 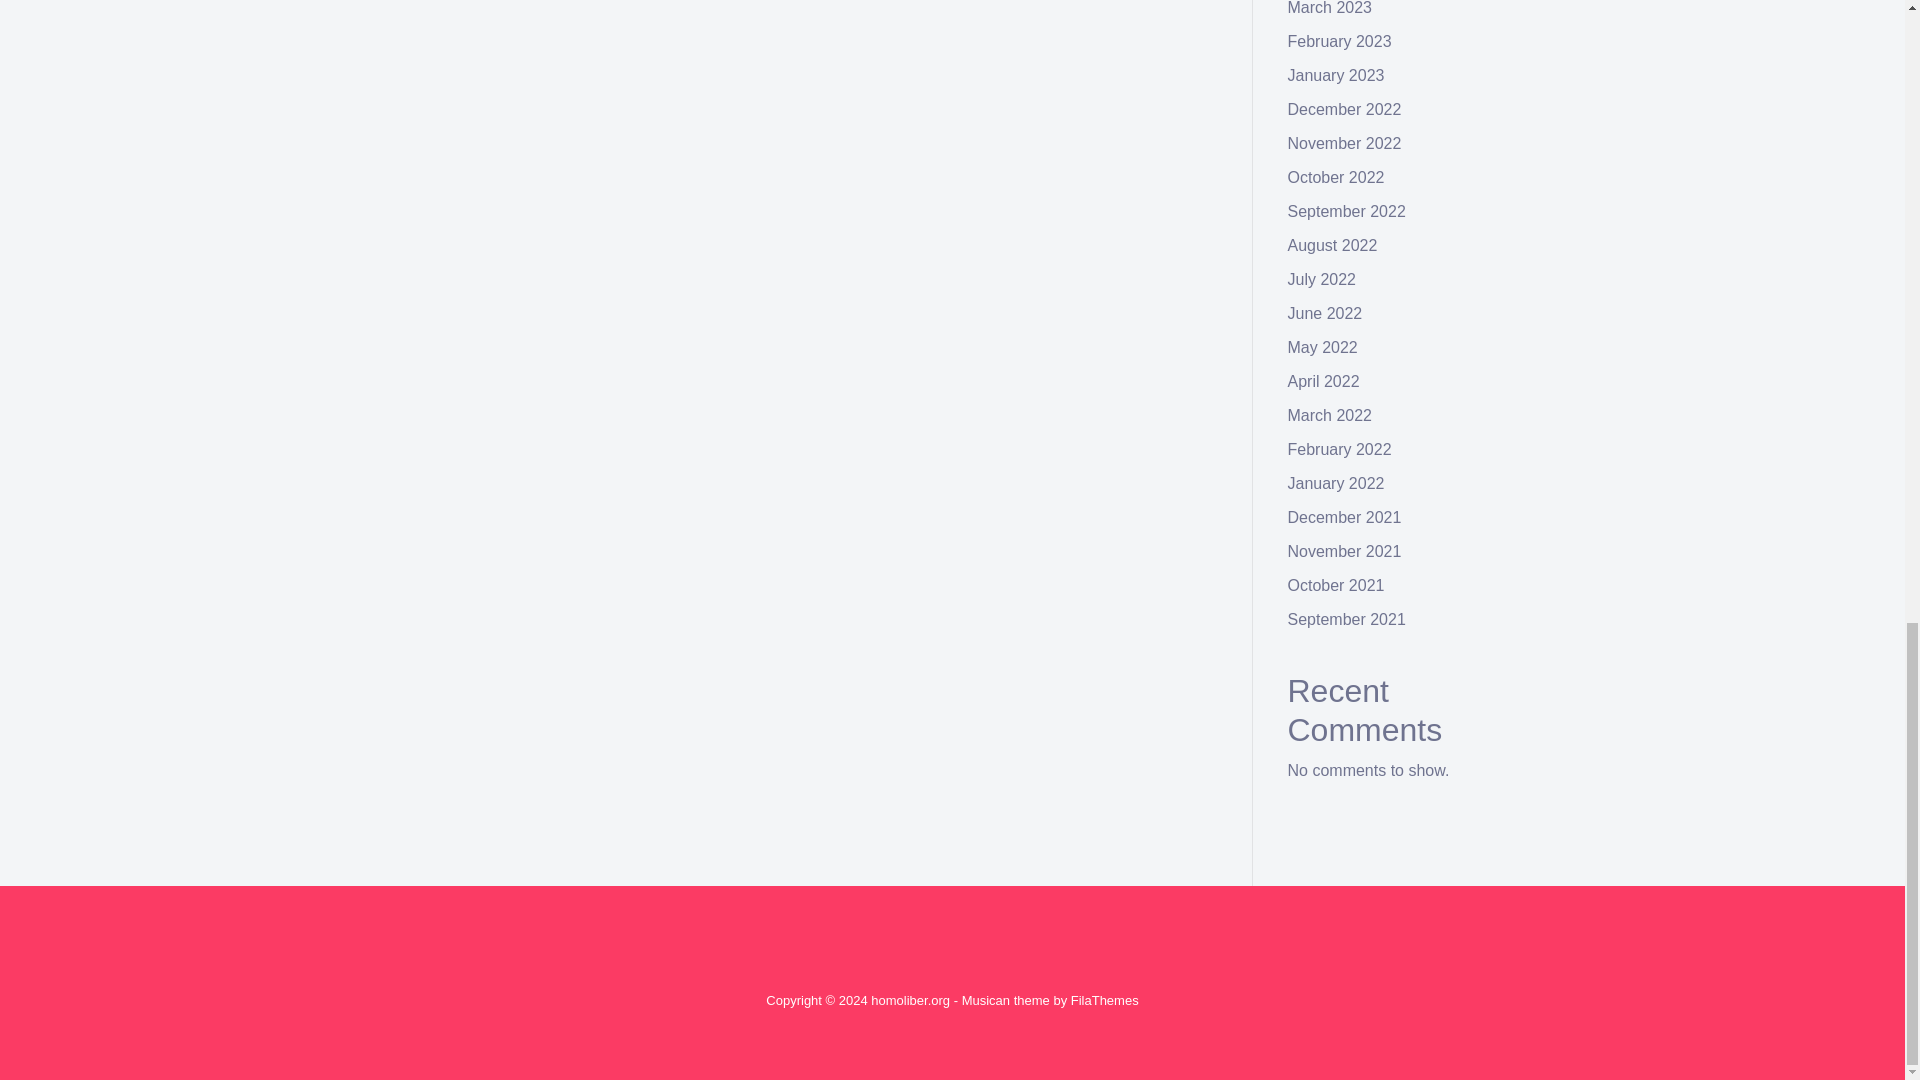 I want to click on homoliber.org, so click(x=910, y=1000).